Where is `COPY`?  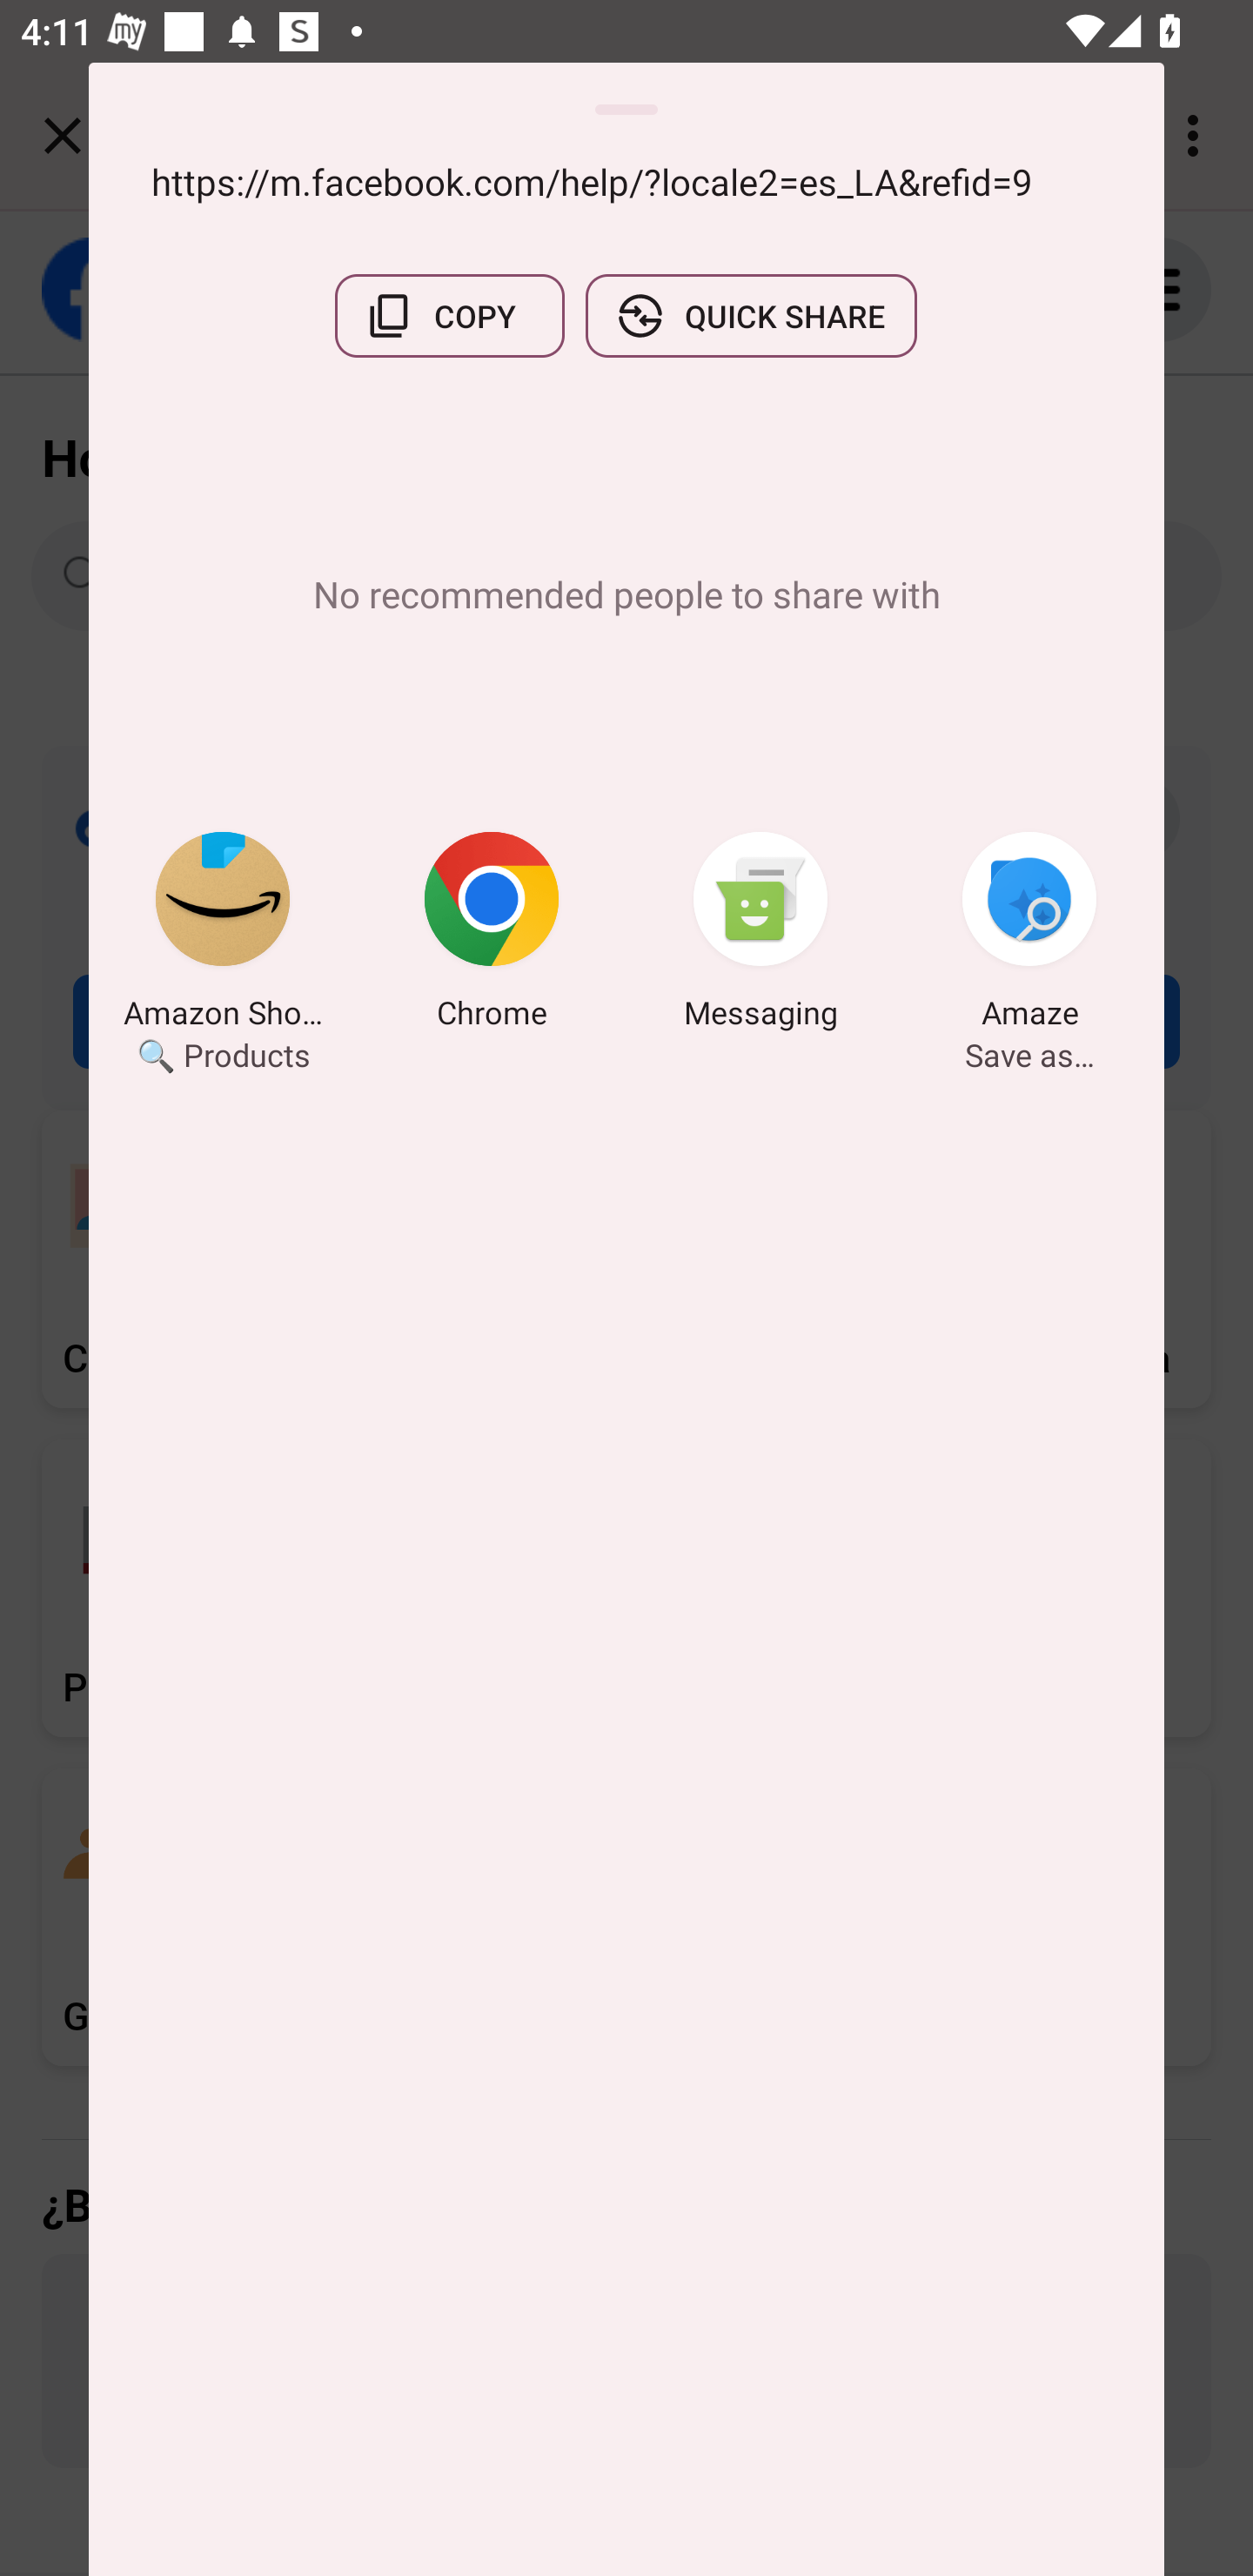
COPY is located at coordinates (449, 315).